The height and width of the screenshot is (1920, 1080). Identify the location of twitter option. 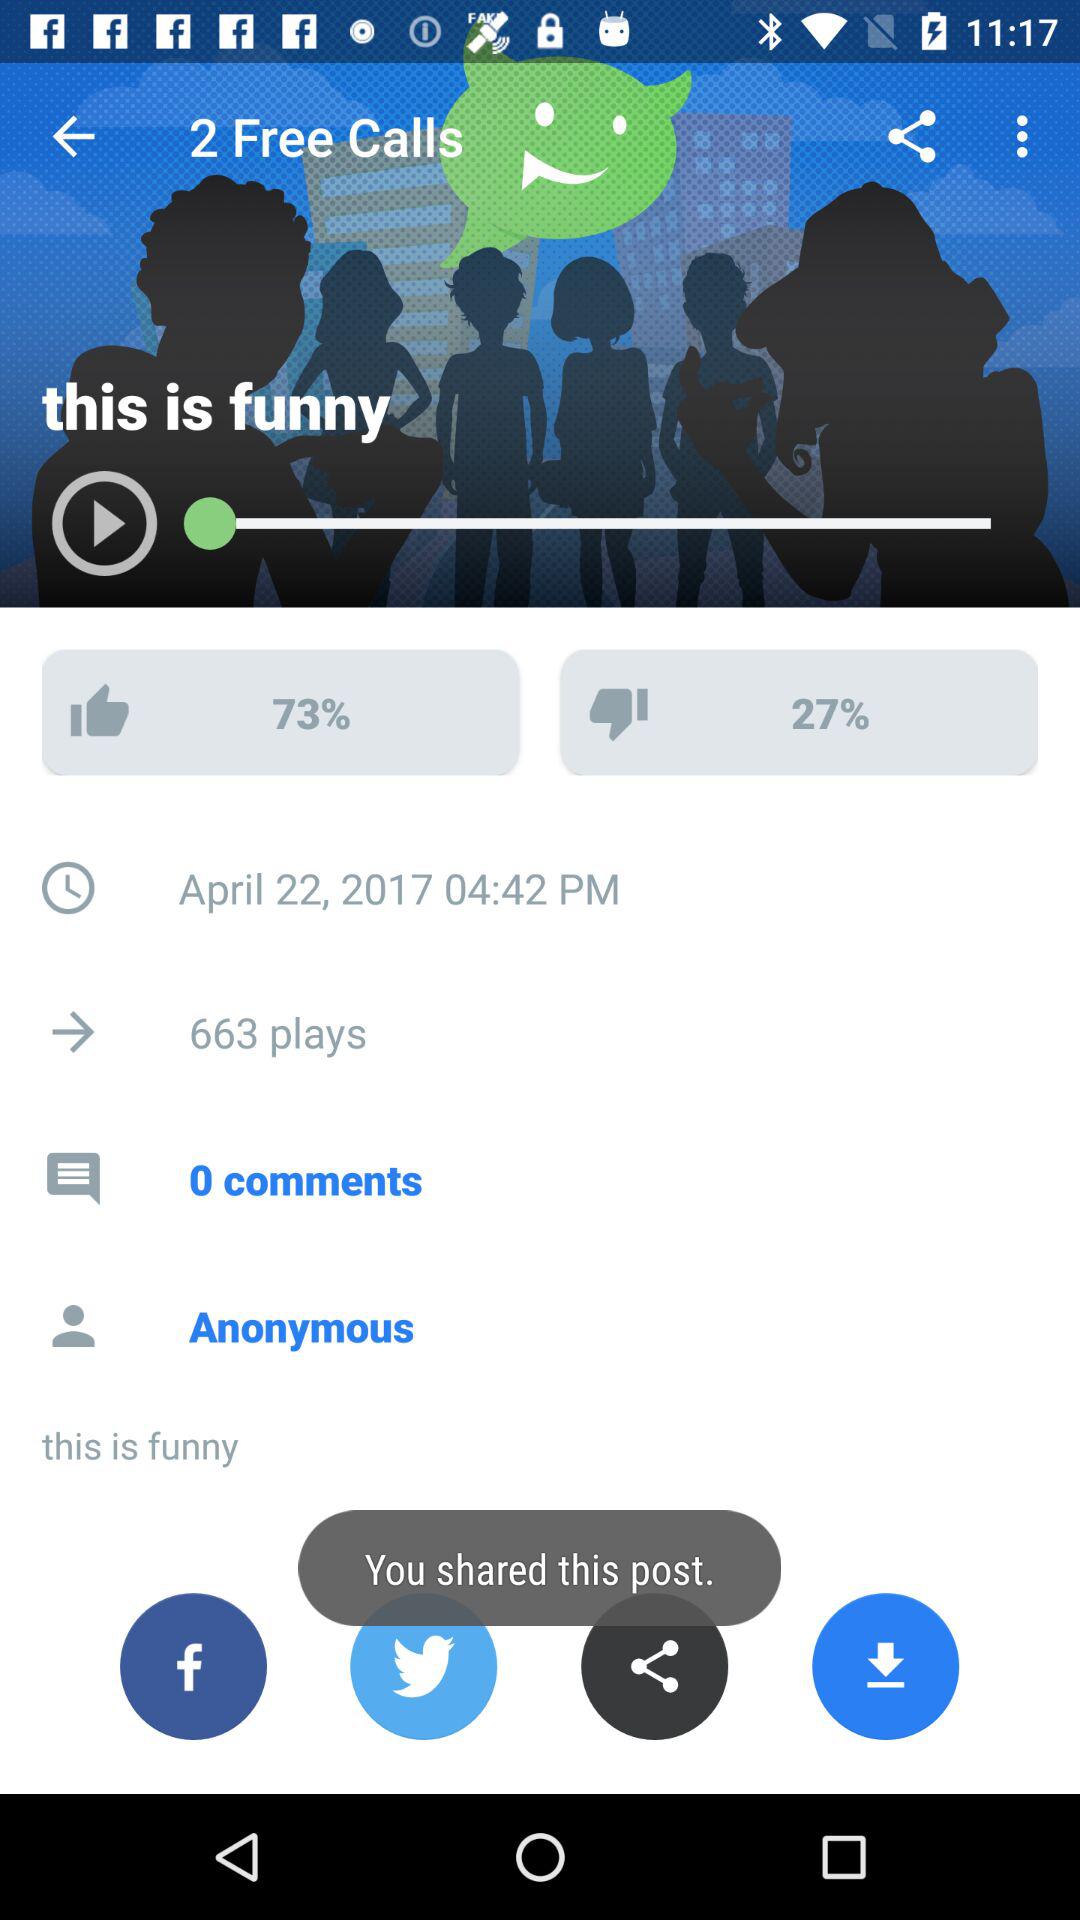
(424, 1666).